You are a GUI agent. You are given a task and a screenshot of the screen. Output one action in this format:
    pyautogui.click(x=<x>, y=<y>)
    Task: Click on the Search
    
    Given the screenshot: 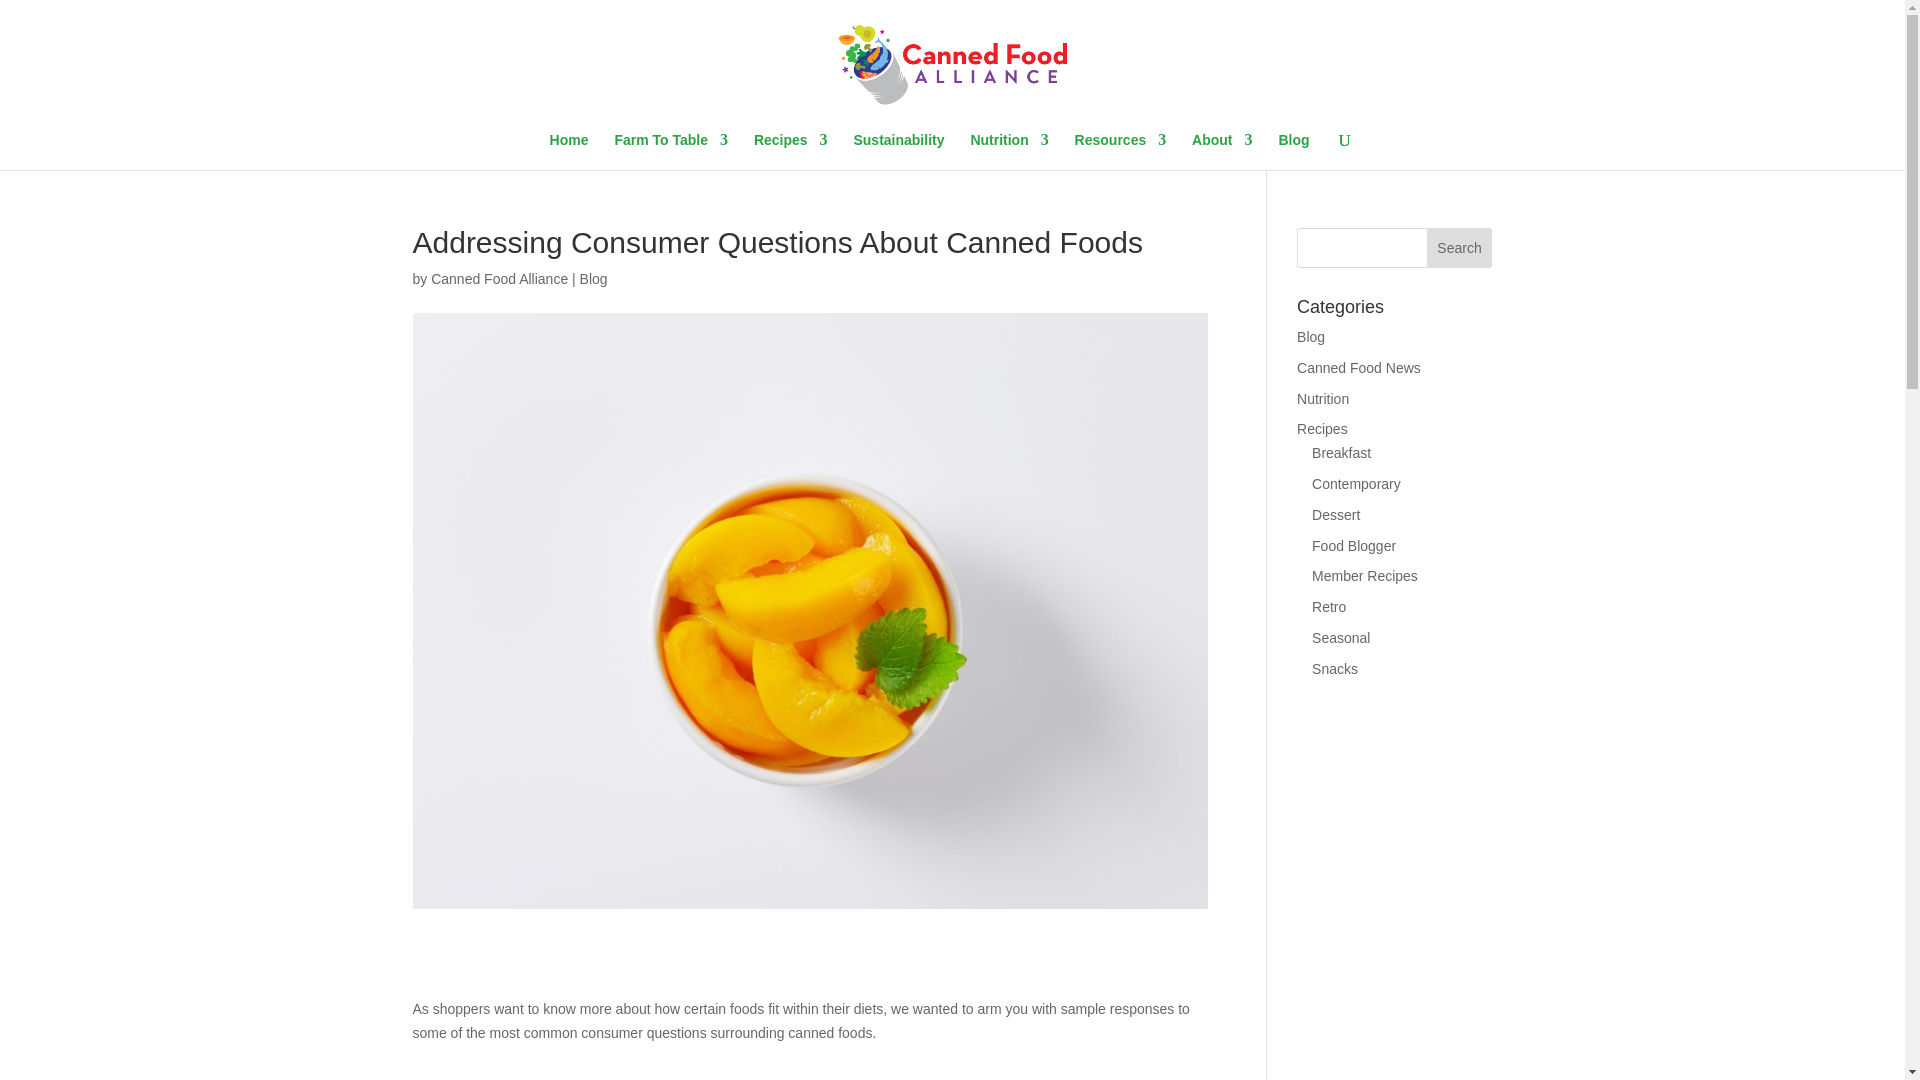 What is the action you would take?
    pyautogui.click(x=1460, y=247)
    